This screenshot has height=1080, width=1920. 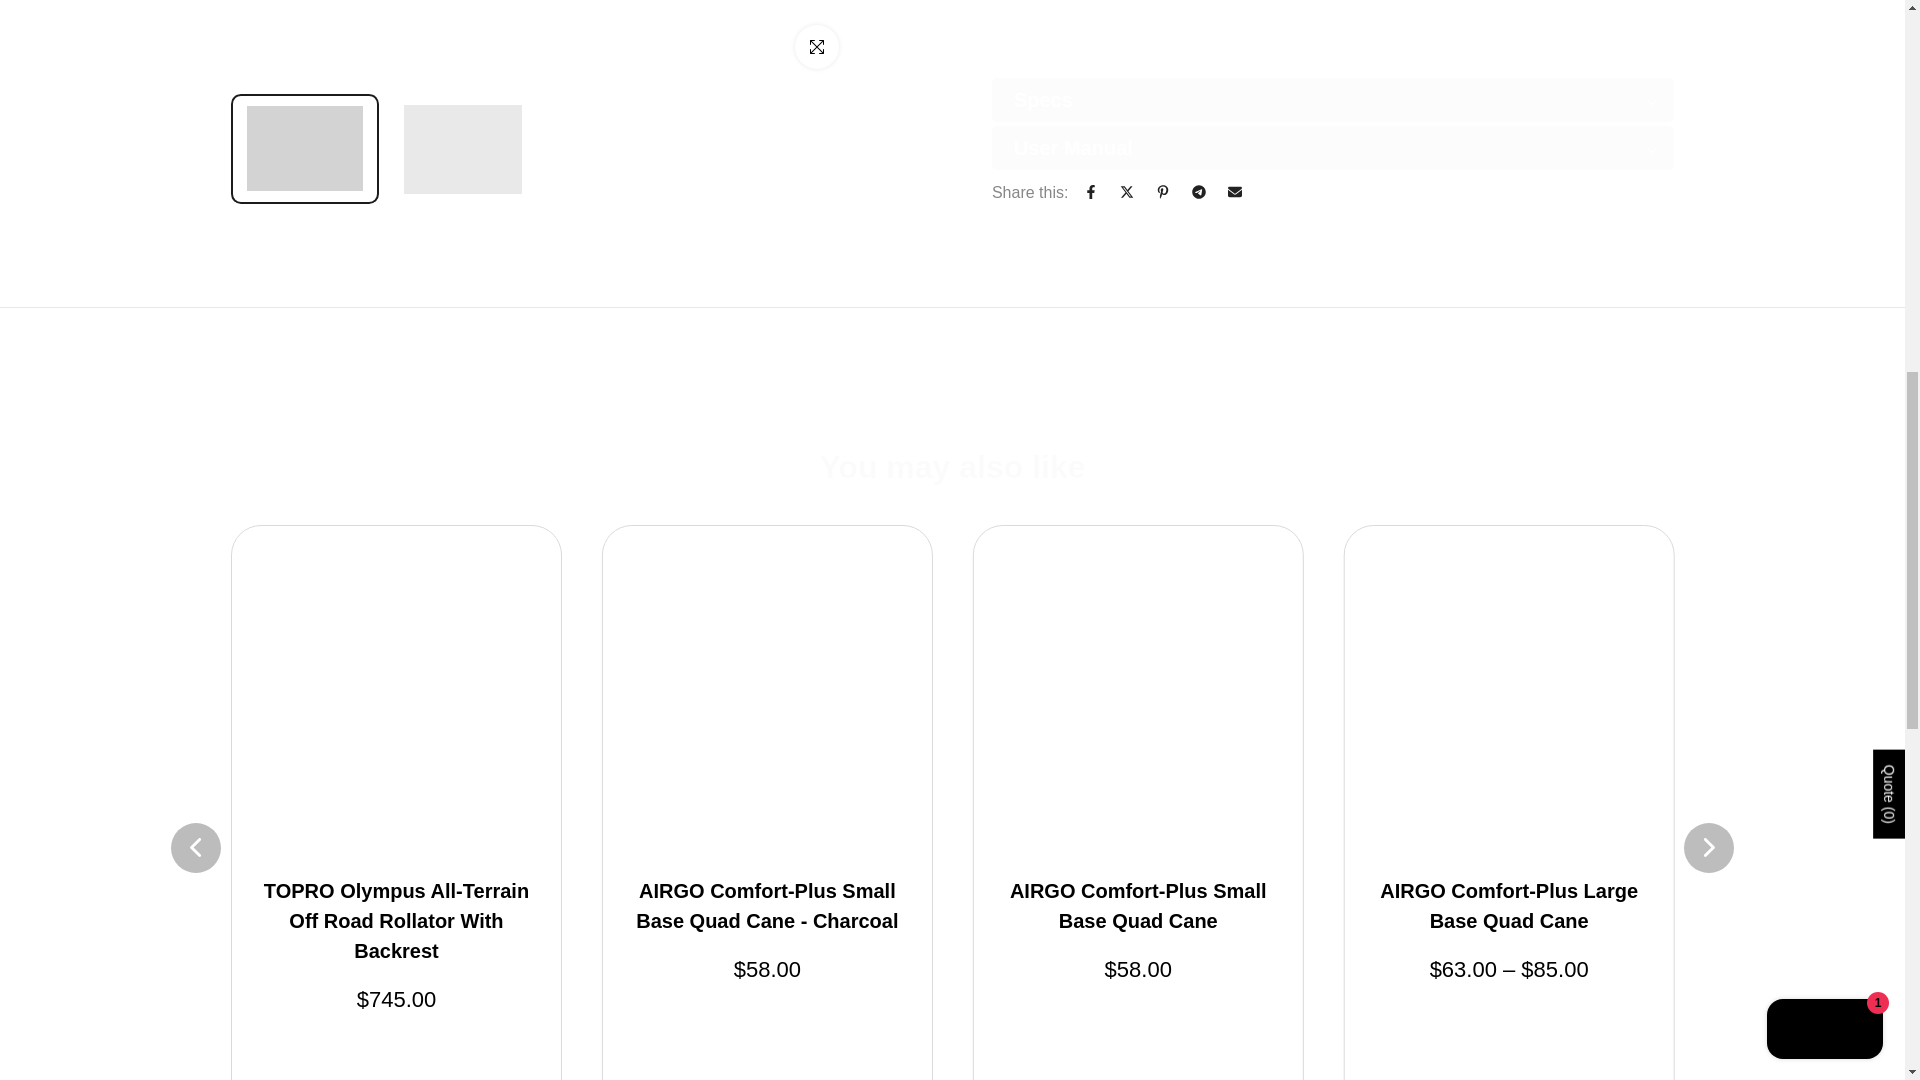 What do you see at coordinates (1126, 191) in the screenshot?
I see `Share on Twitter` at bounding box center [1126, 191].